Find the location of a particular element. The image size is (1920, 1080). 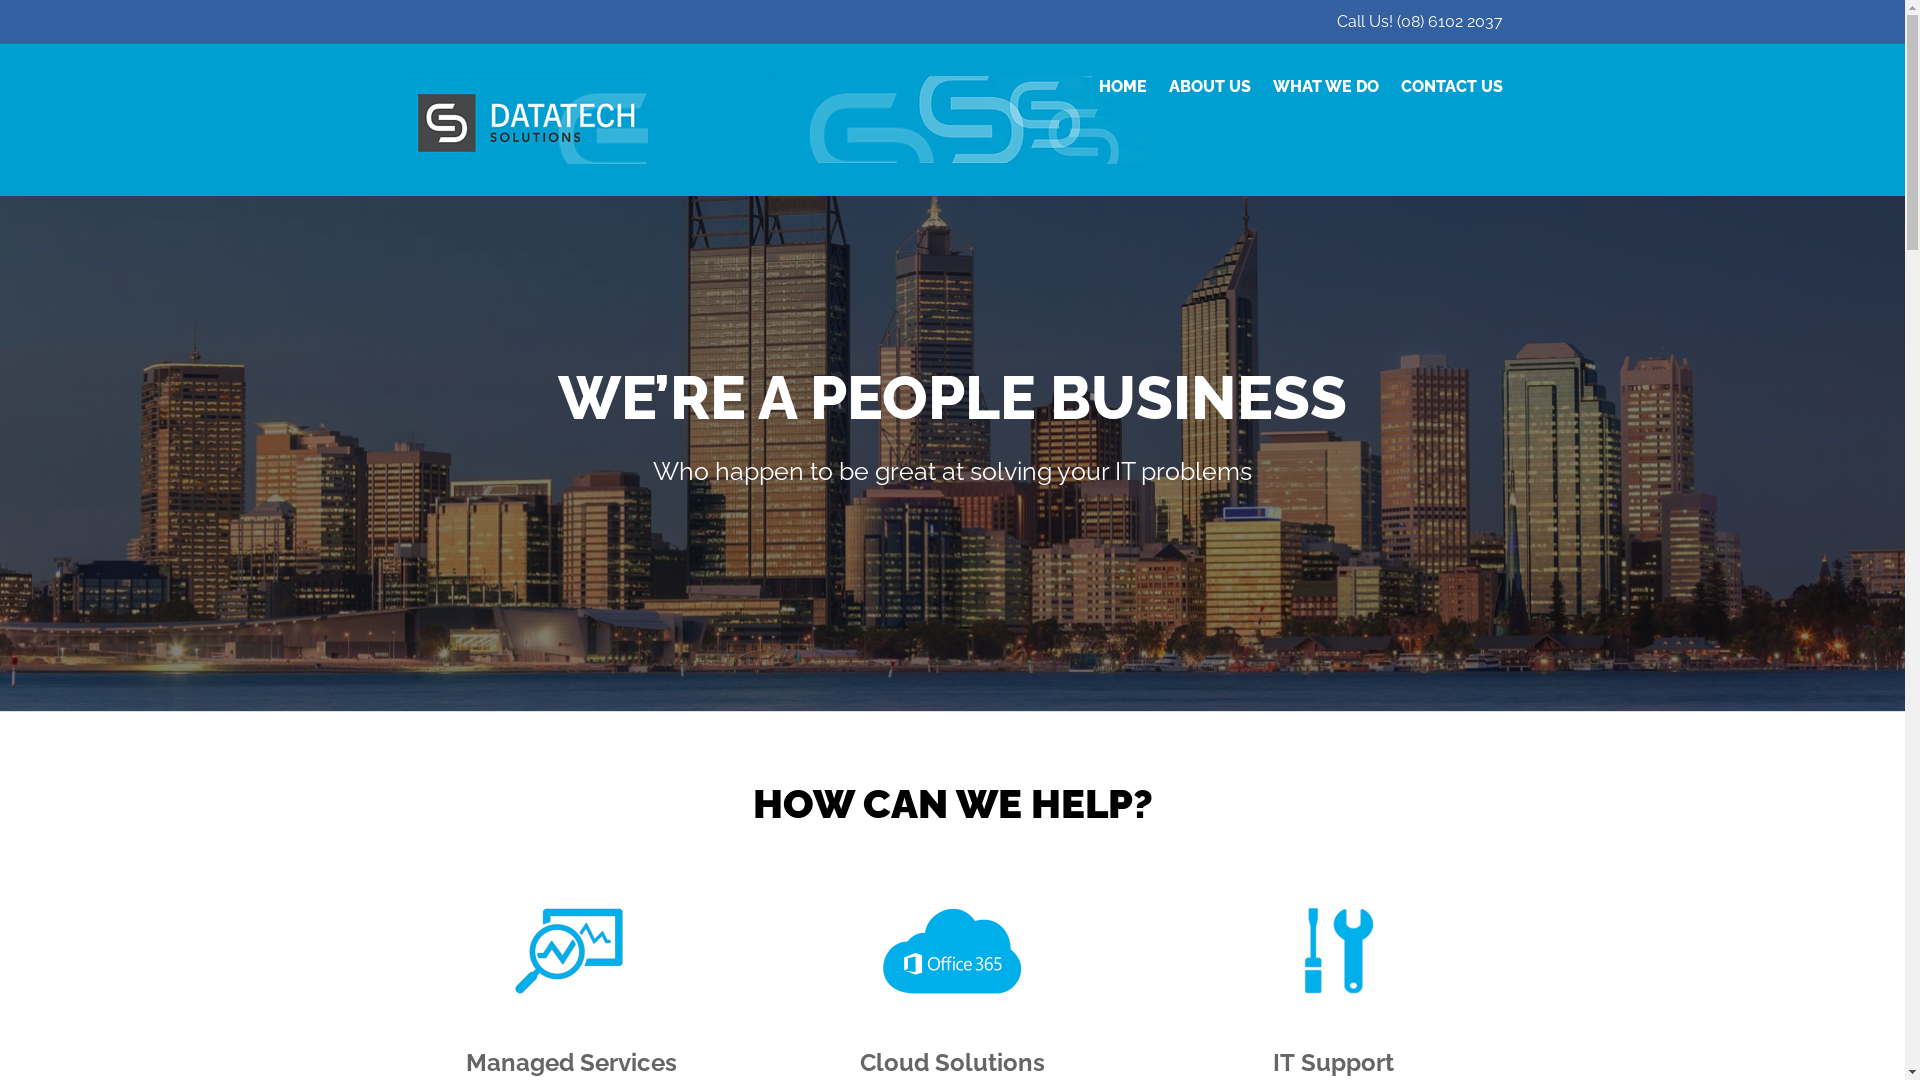

WHAT WE DO is located at coordinates (1325, 87).